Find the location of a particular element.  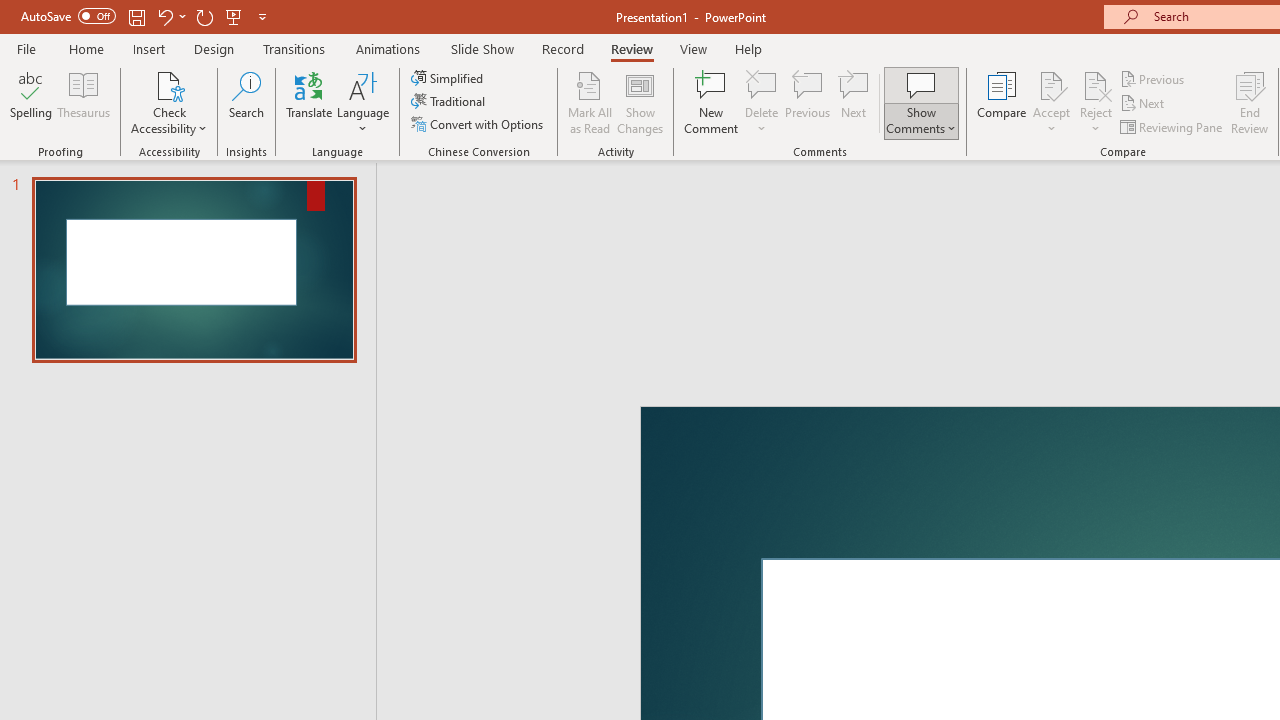

Show Changes is located at coordinates (640, 102).